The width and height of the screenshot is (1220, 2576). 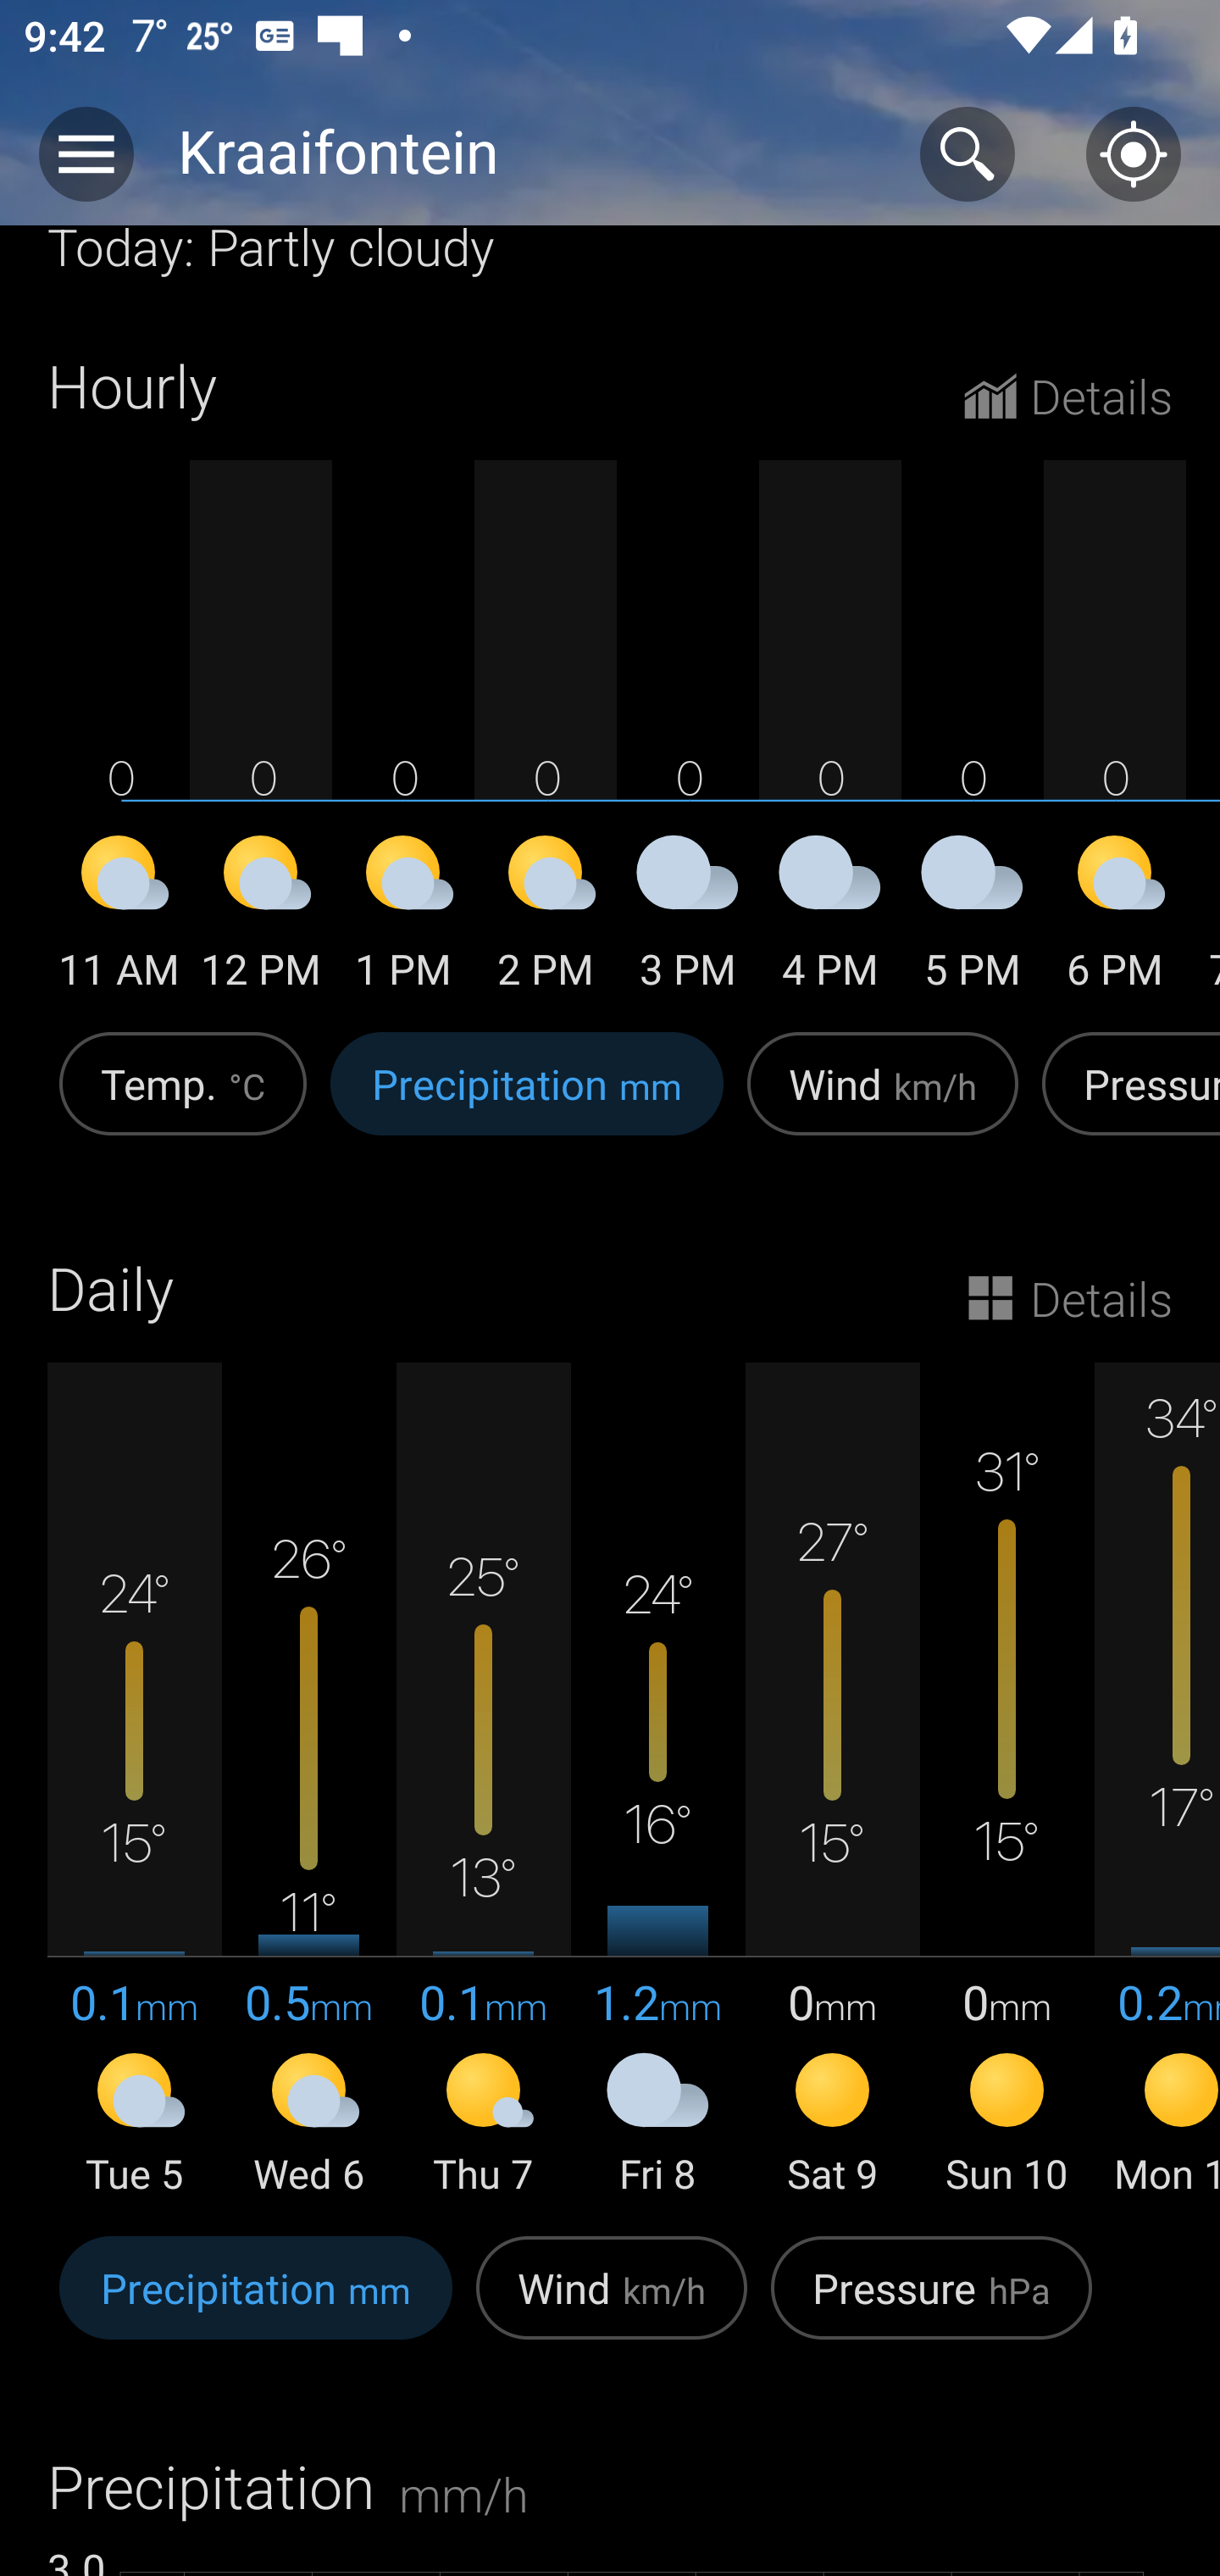 What do you see at coordinates (1125, 1101) in the screenshot?
I see `Pressure` at bounding box center [1125, 1101].